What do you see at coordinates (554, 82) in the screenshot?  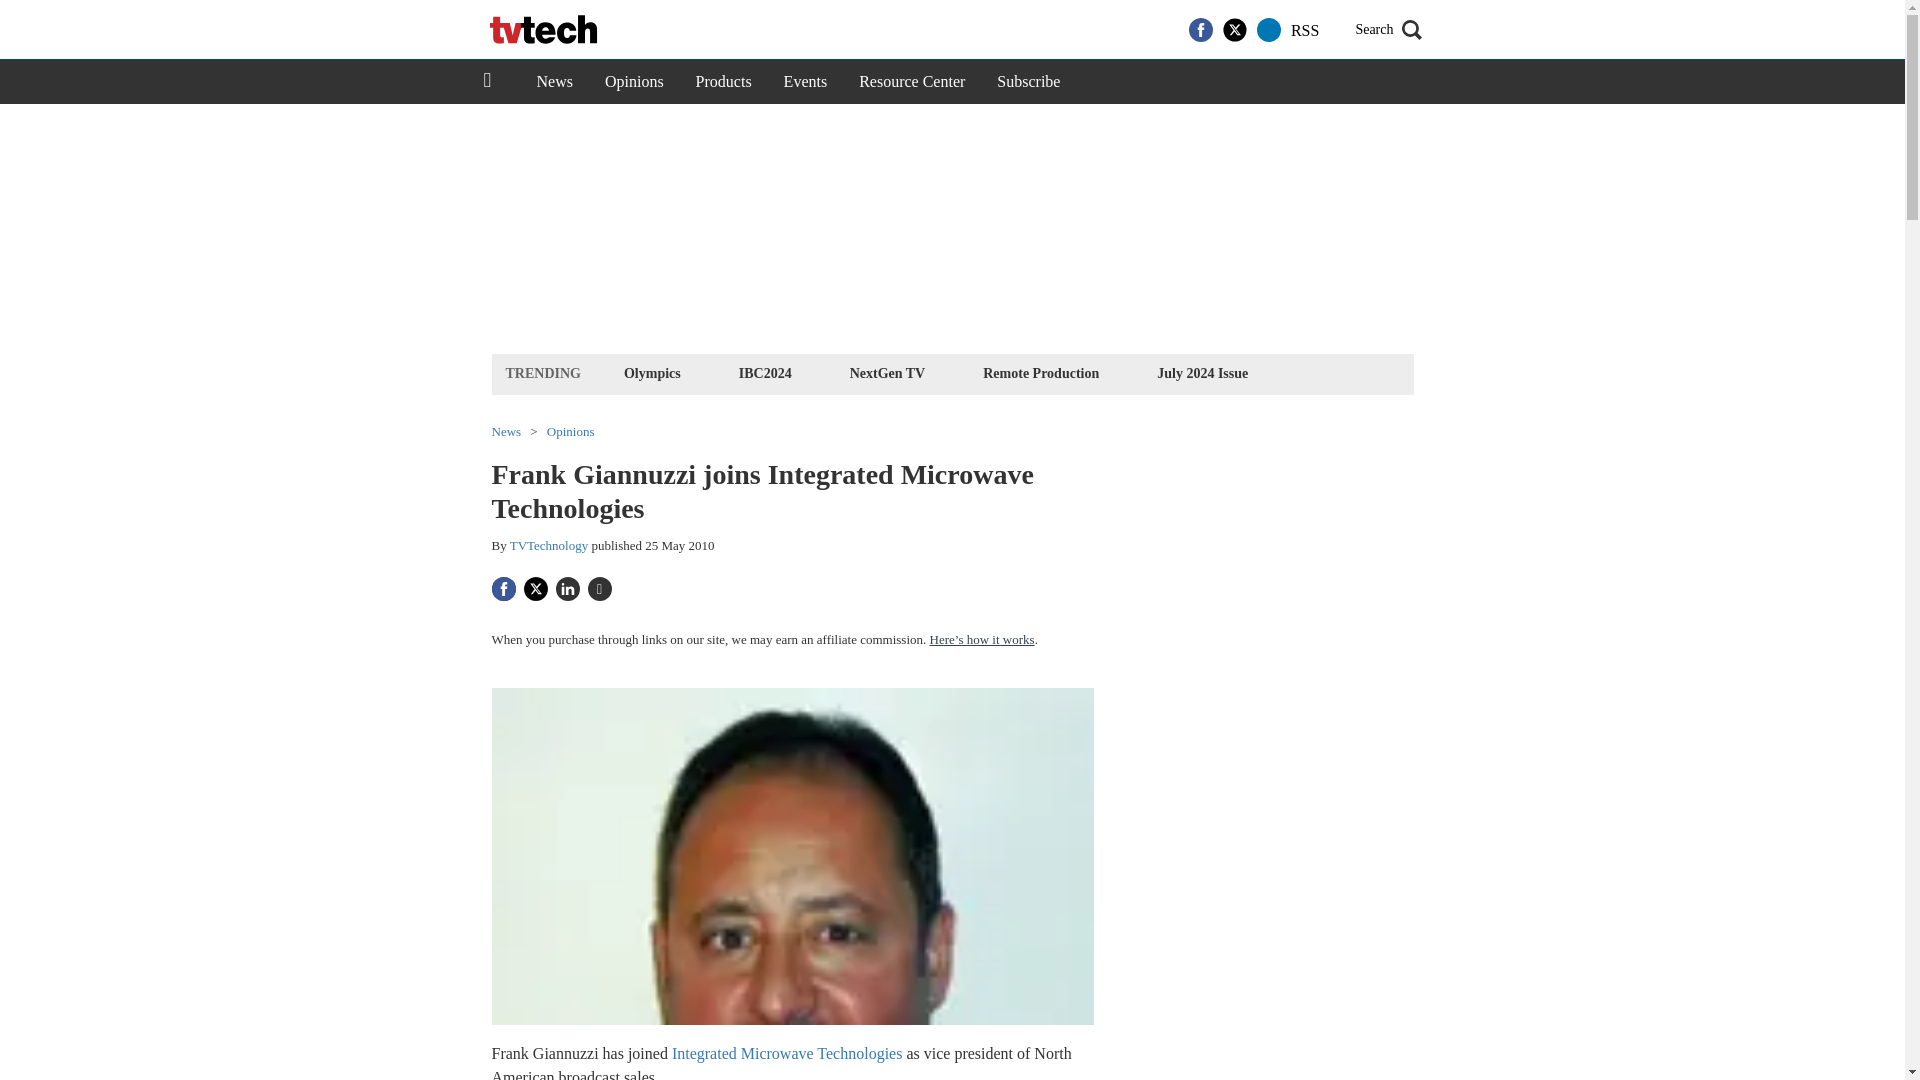 I see `News` at bounding box center [554, 82].